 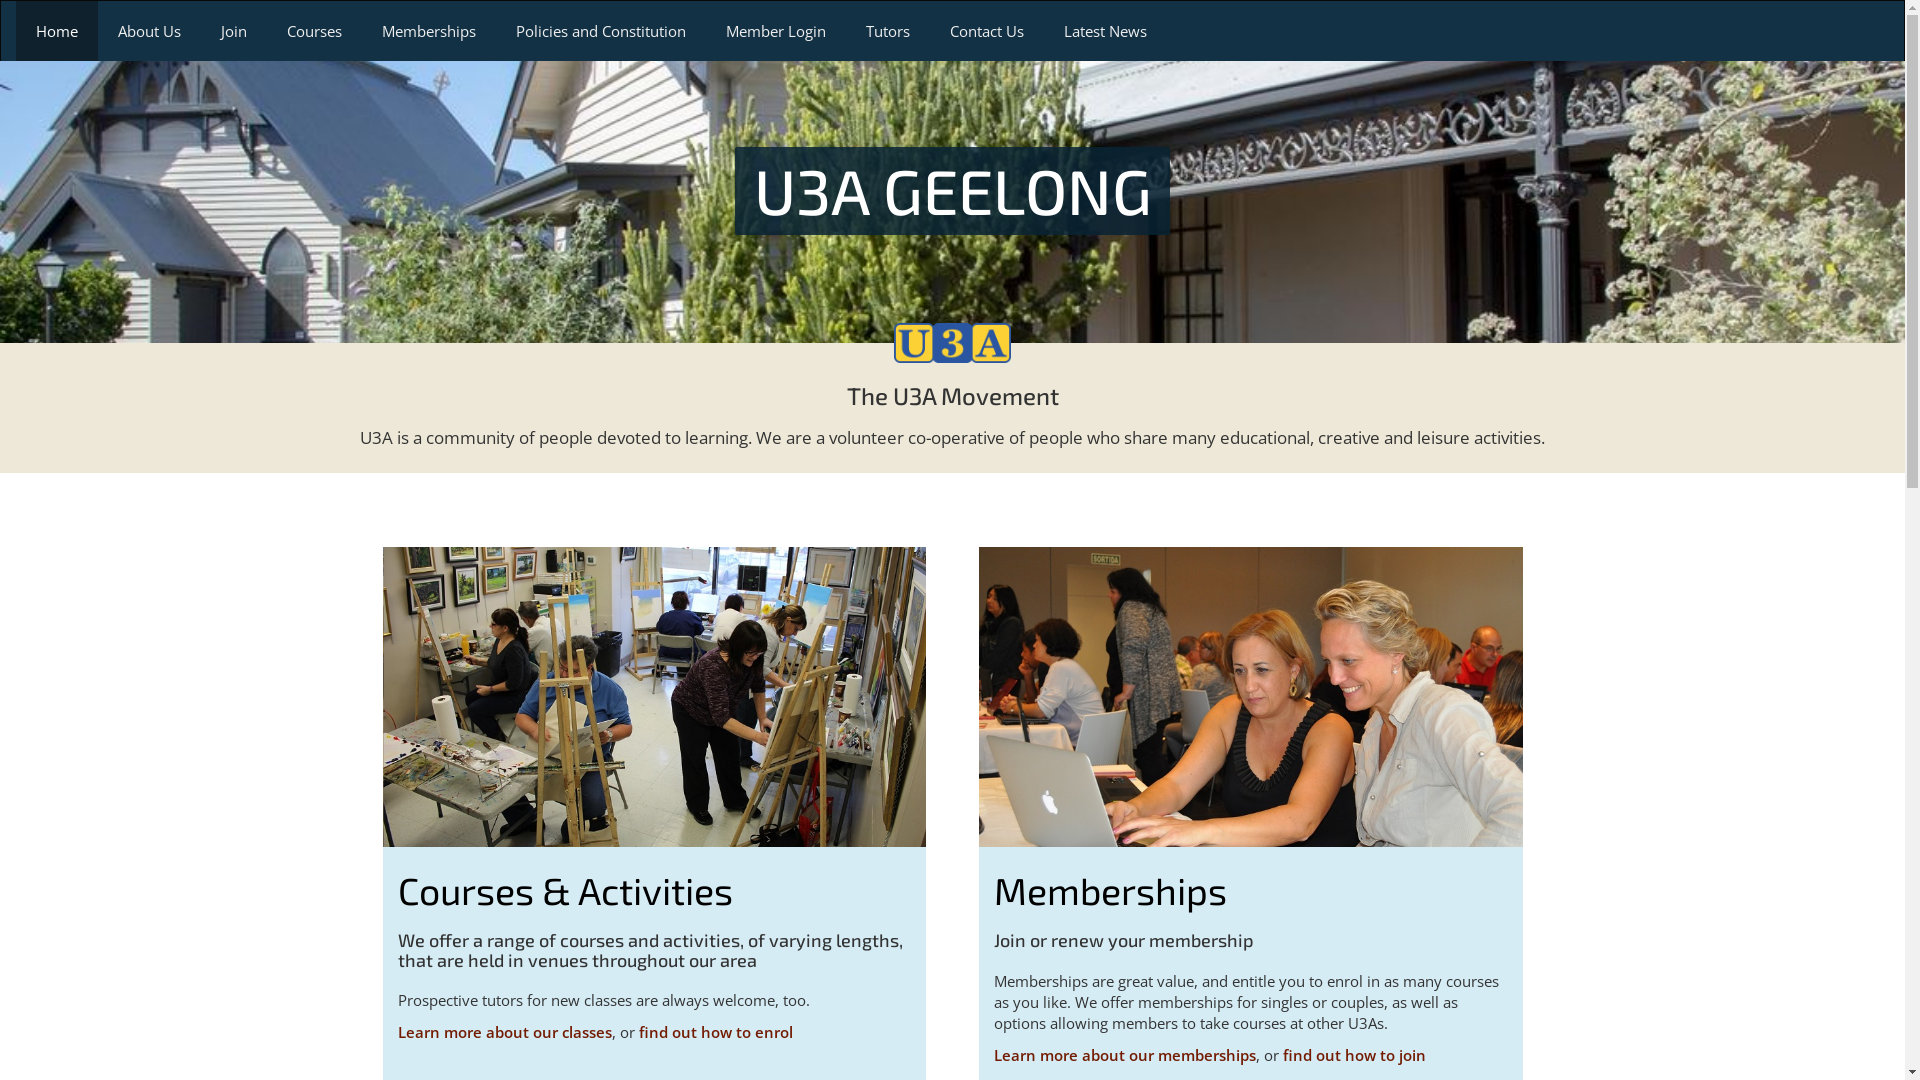 I want to click on U3A GEELONG, so click(x=953, y=195).